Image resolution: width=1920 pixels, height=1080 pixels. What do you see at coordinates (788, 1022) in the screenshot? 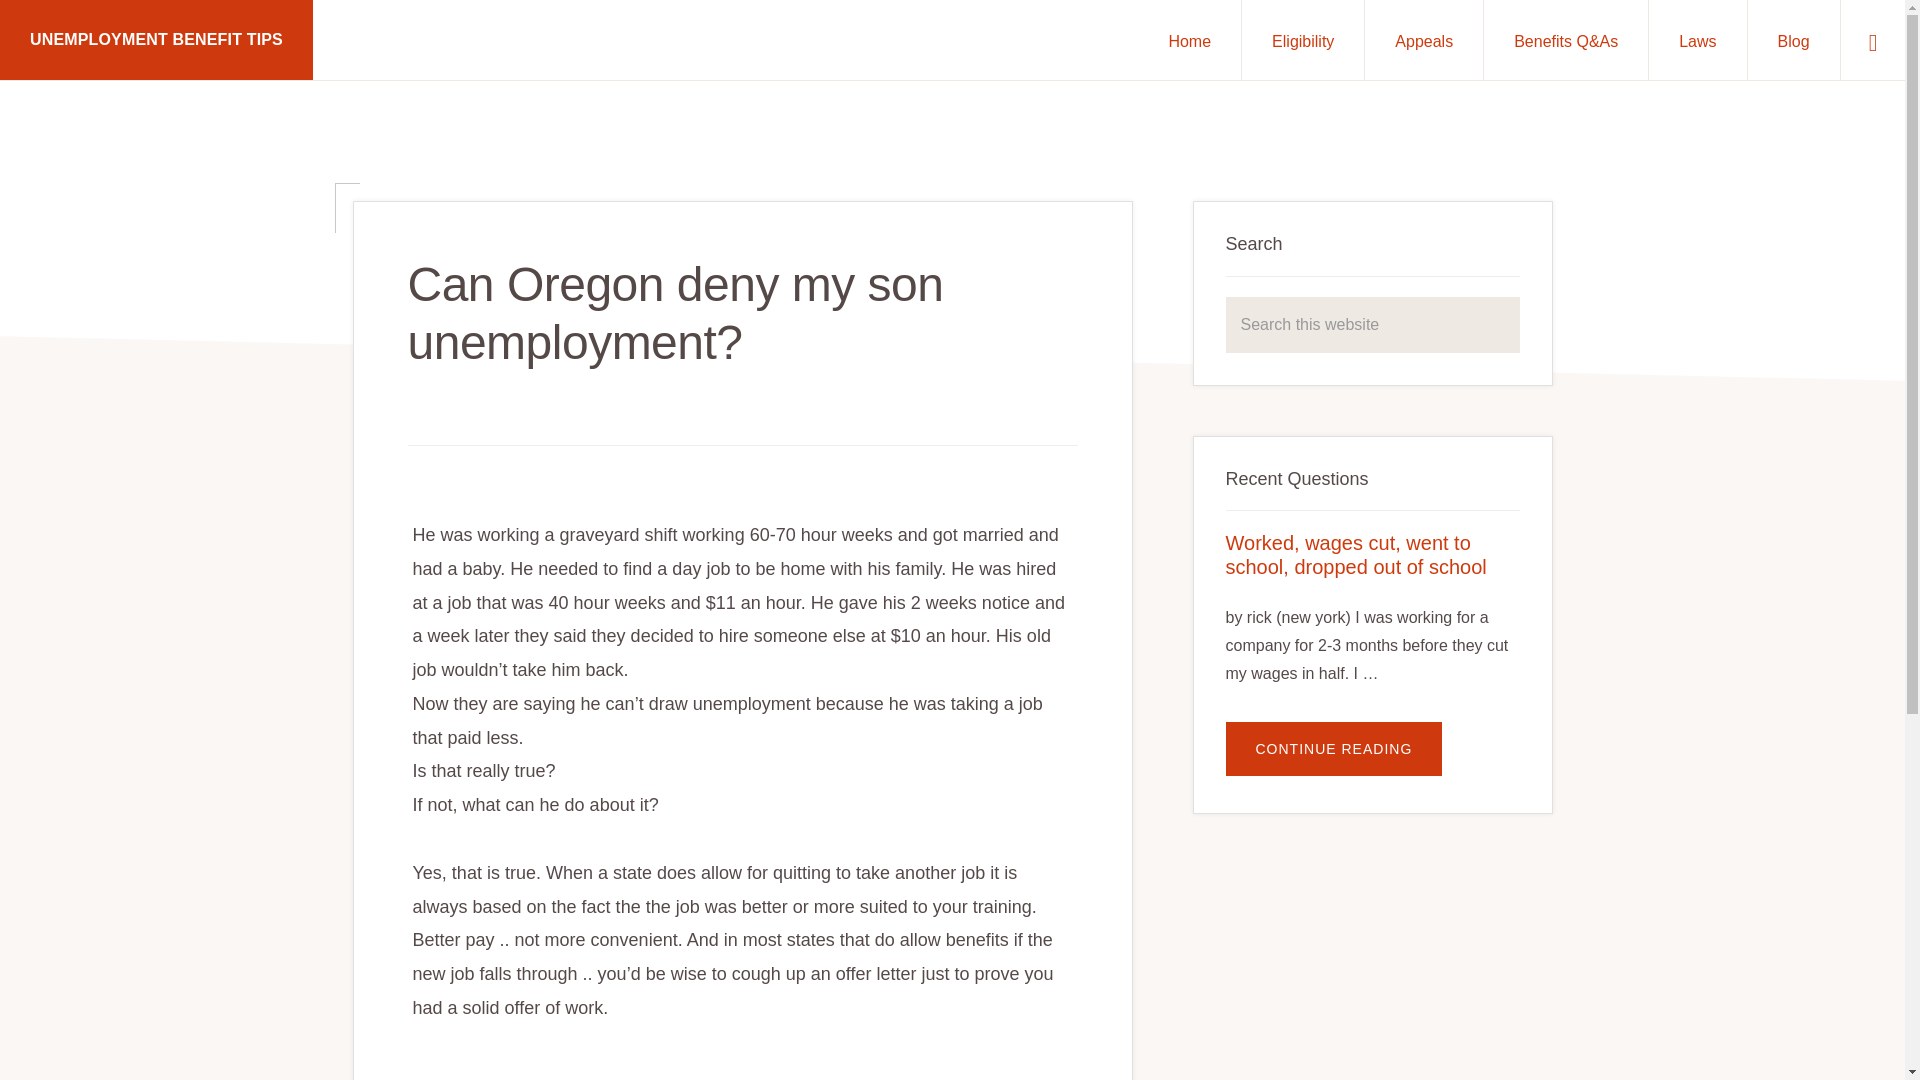
I see `PRIVACY POLICY` at bounding box center [788, 1022].